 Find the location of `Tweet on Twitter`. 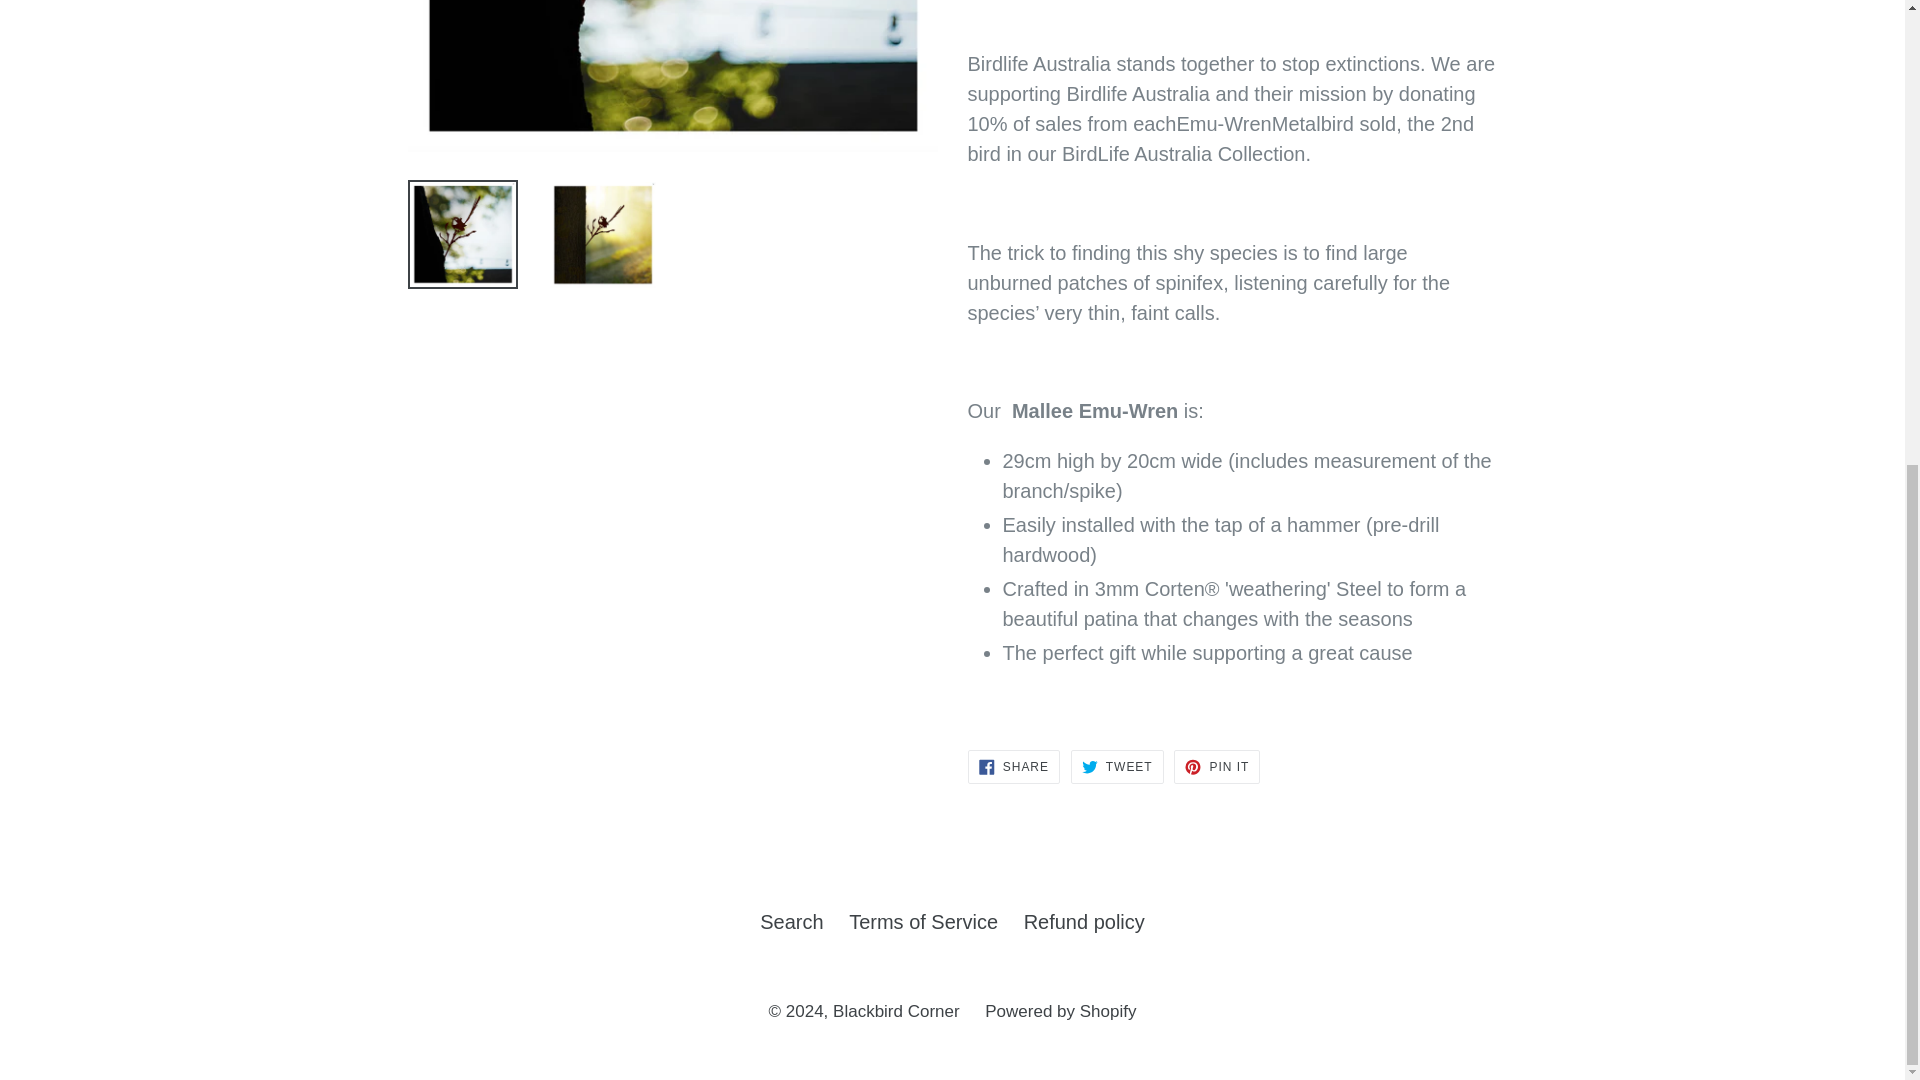

Tweet on Twitter is located at coordinates (1117, 766).